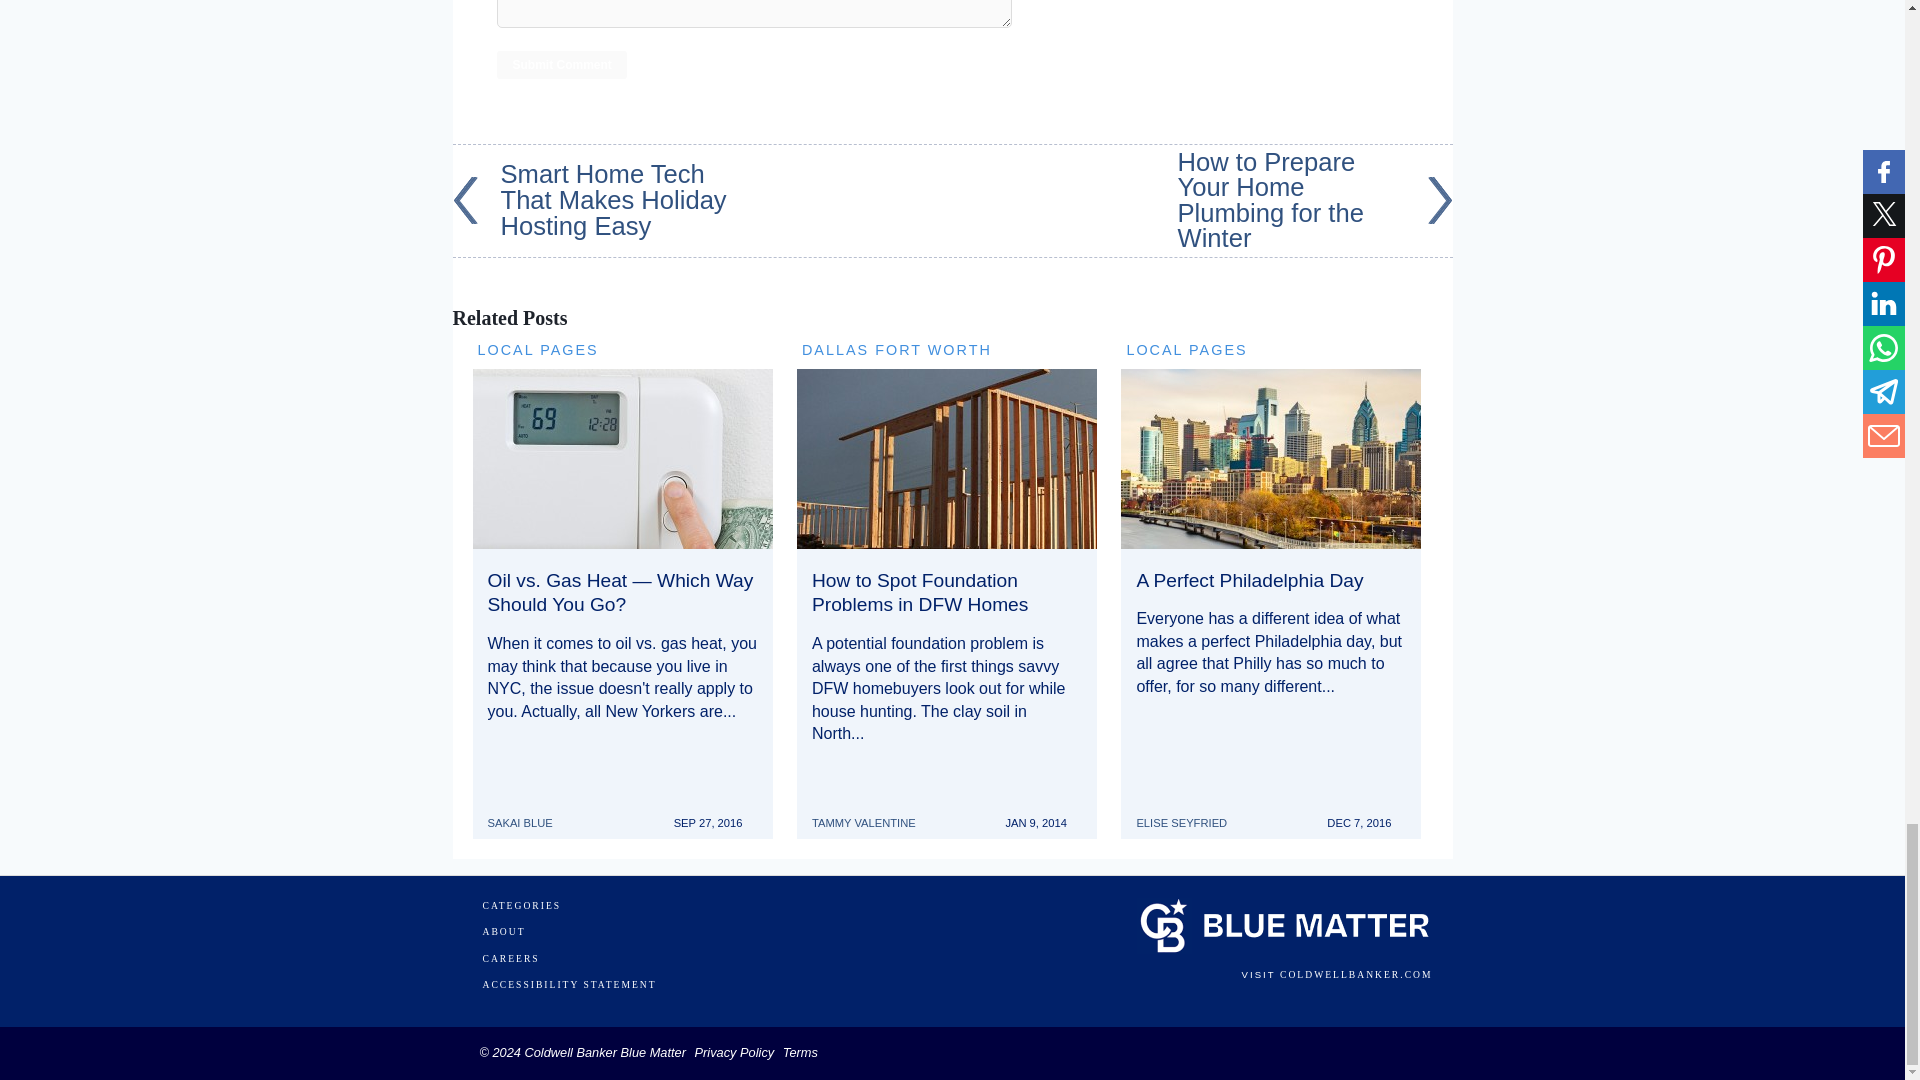  What do you see at coordinates (589, 200) in the screenshot?
I see `Smart Home Tech That Makes Holiday Hosting Easy` at bounding box center [589, 200].